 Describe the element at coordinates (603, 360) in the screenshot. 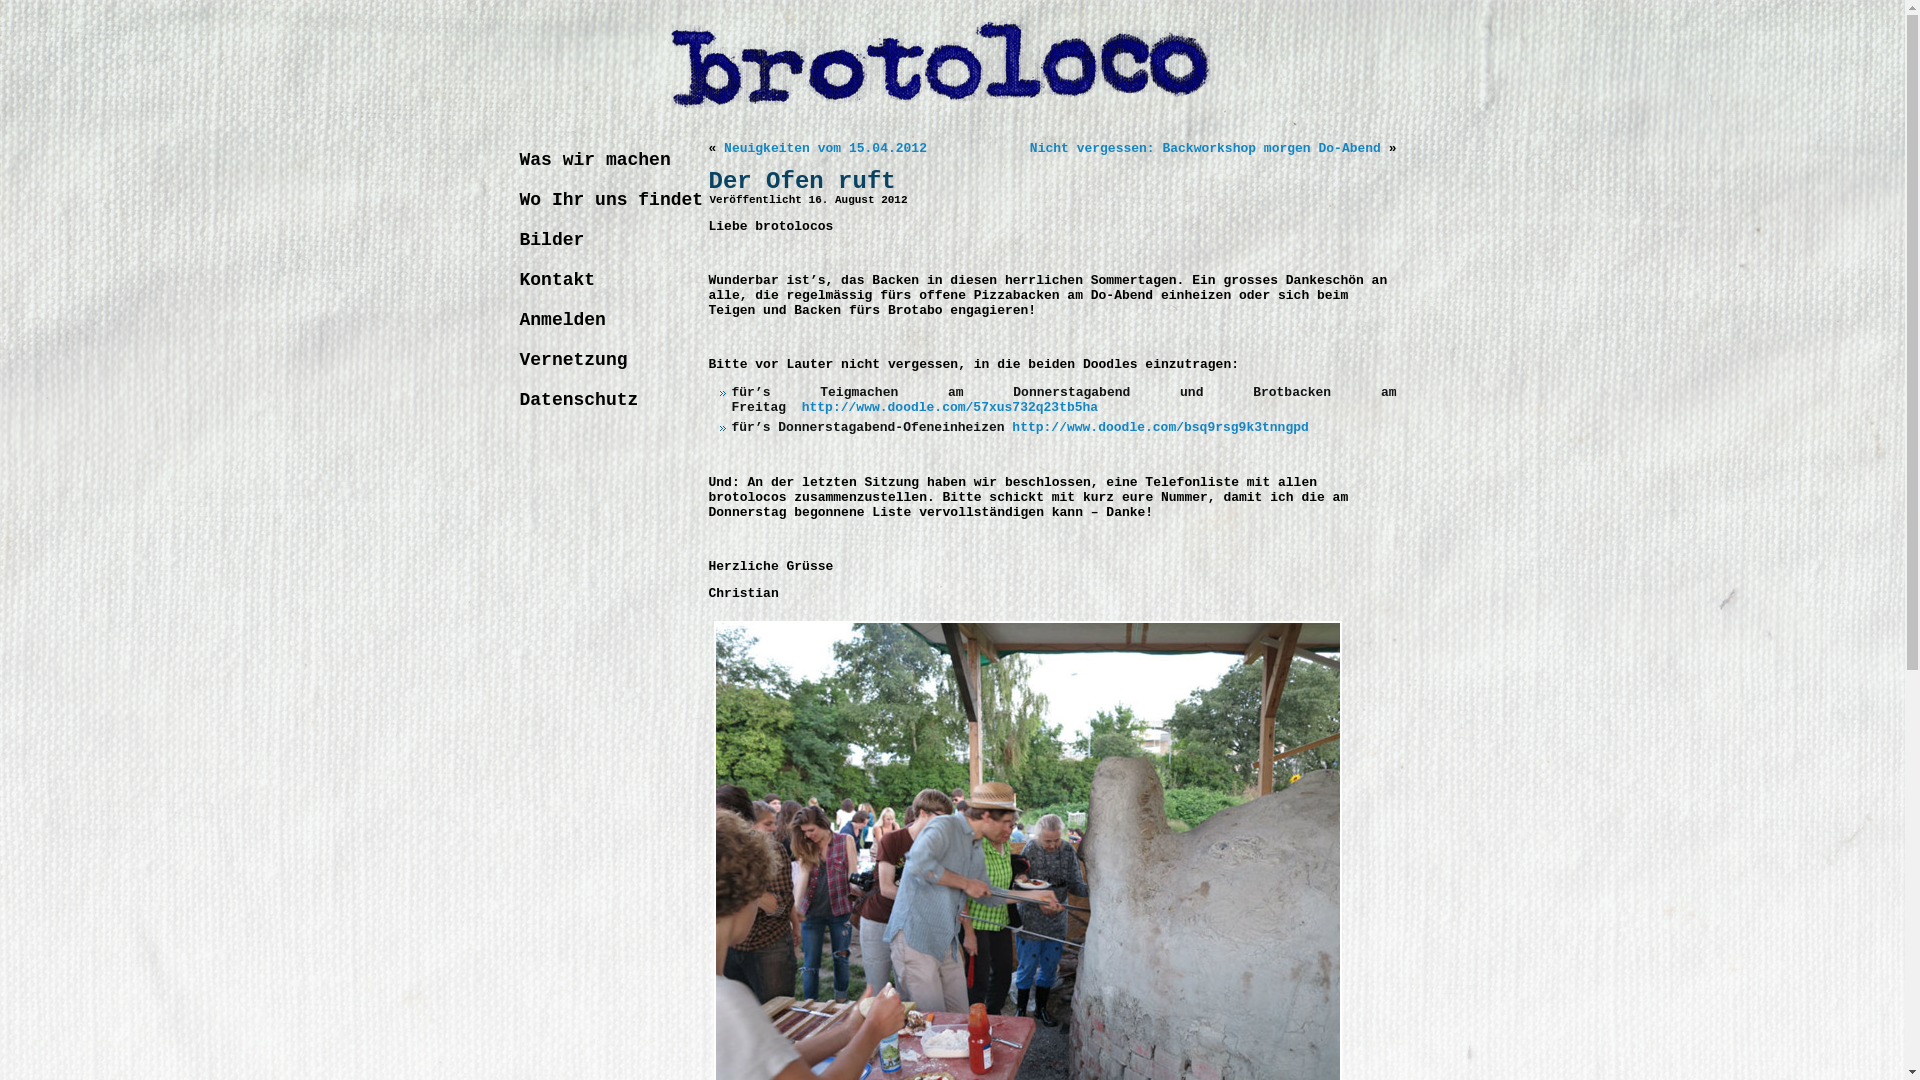

I see `Vernetzung` at that location.